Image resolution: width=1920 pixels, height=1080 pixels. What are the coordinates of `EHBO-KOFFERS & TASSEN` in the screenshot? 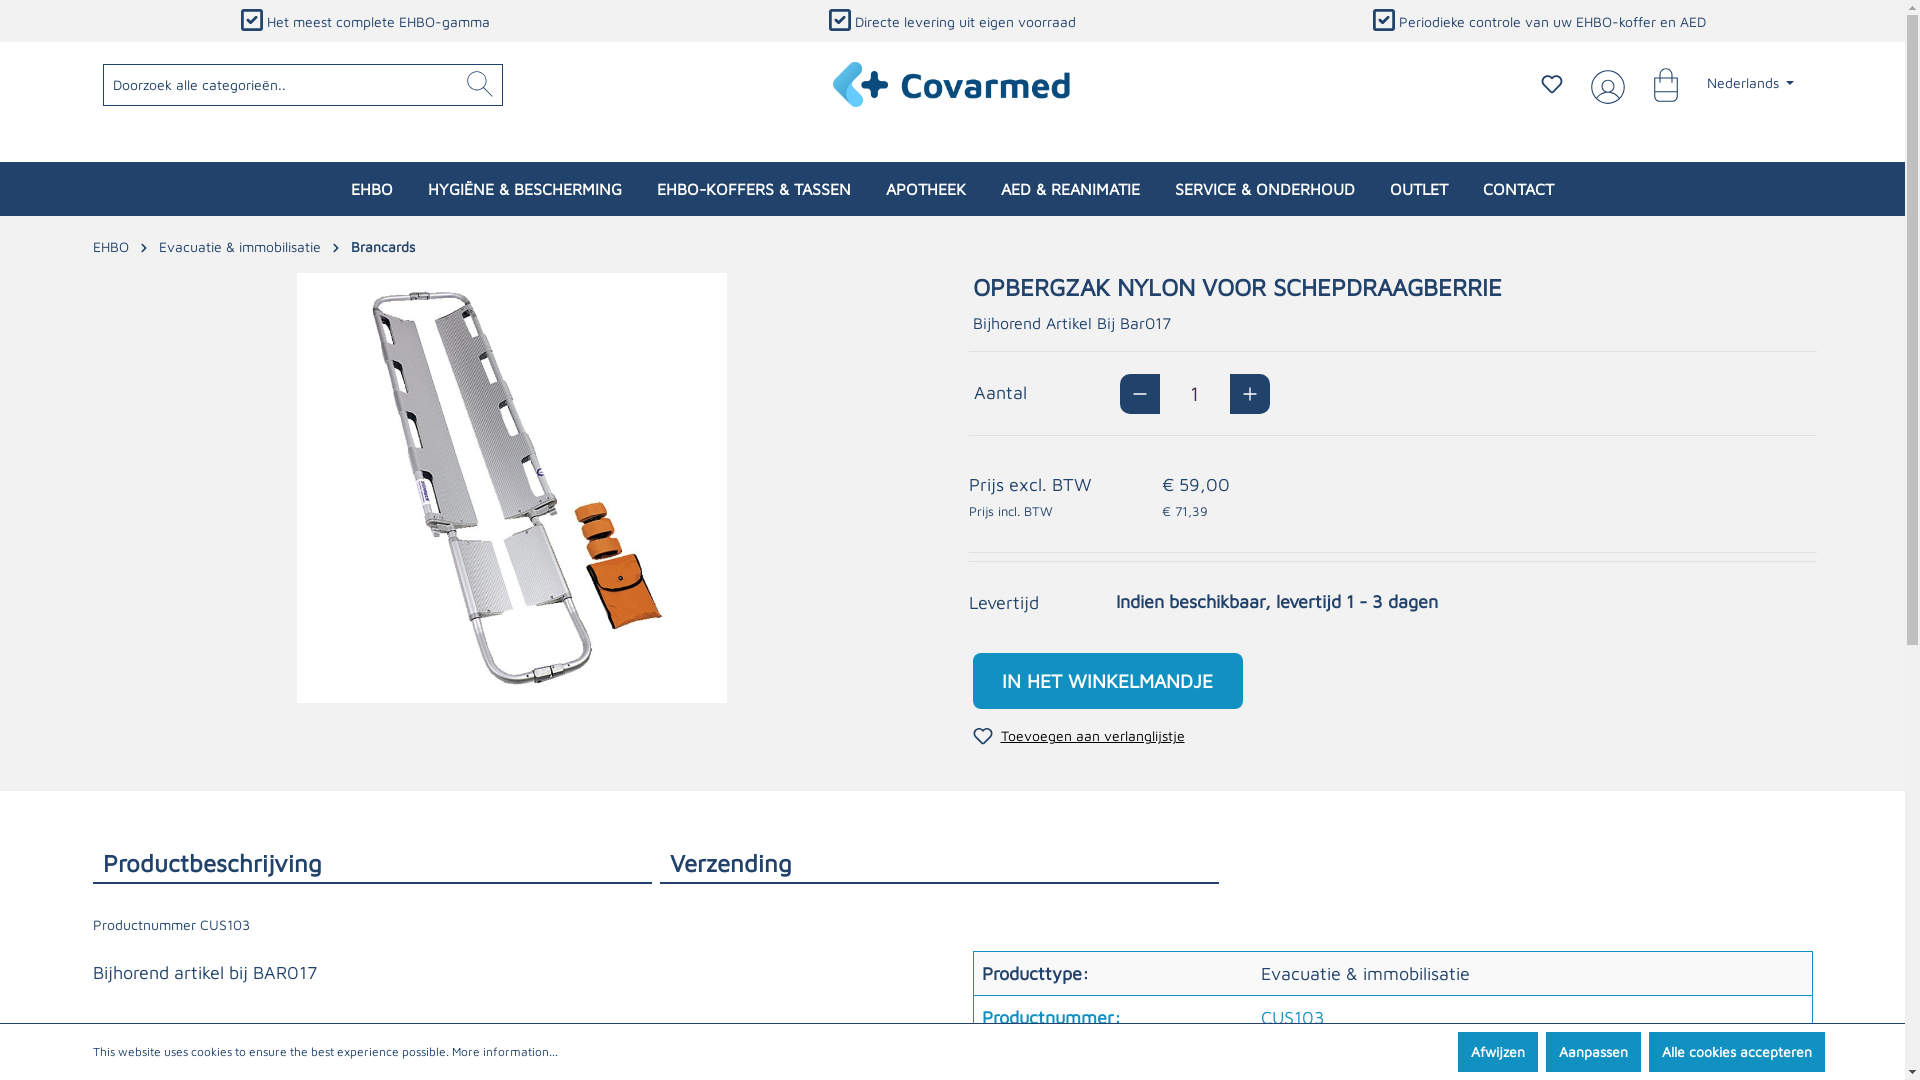 It's located at (754, 189).